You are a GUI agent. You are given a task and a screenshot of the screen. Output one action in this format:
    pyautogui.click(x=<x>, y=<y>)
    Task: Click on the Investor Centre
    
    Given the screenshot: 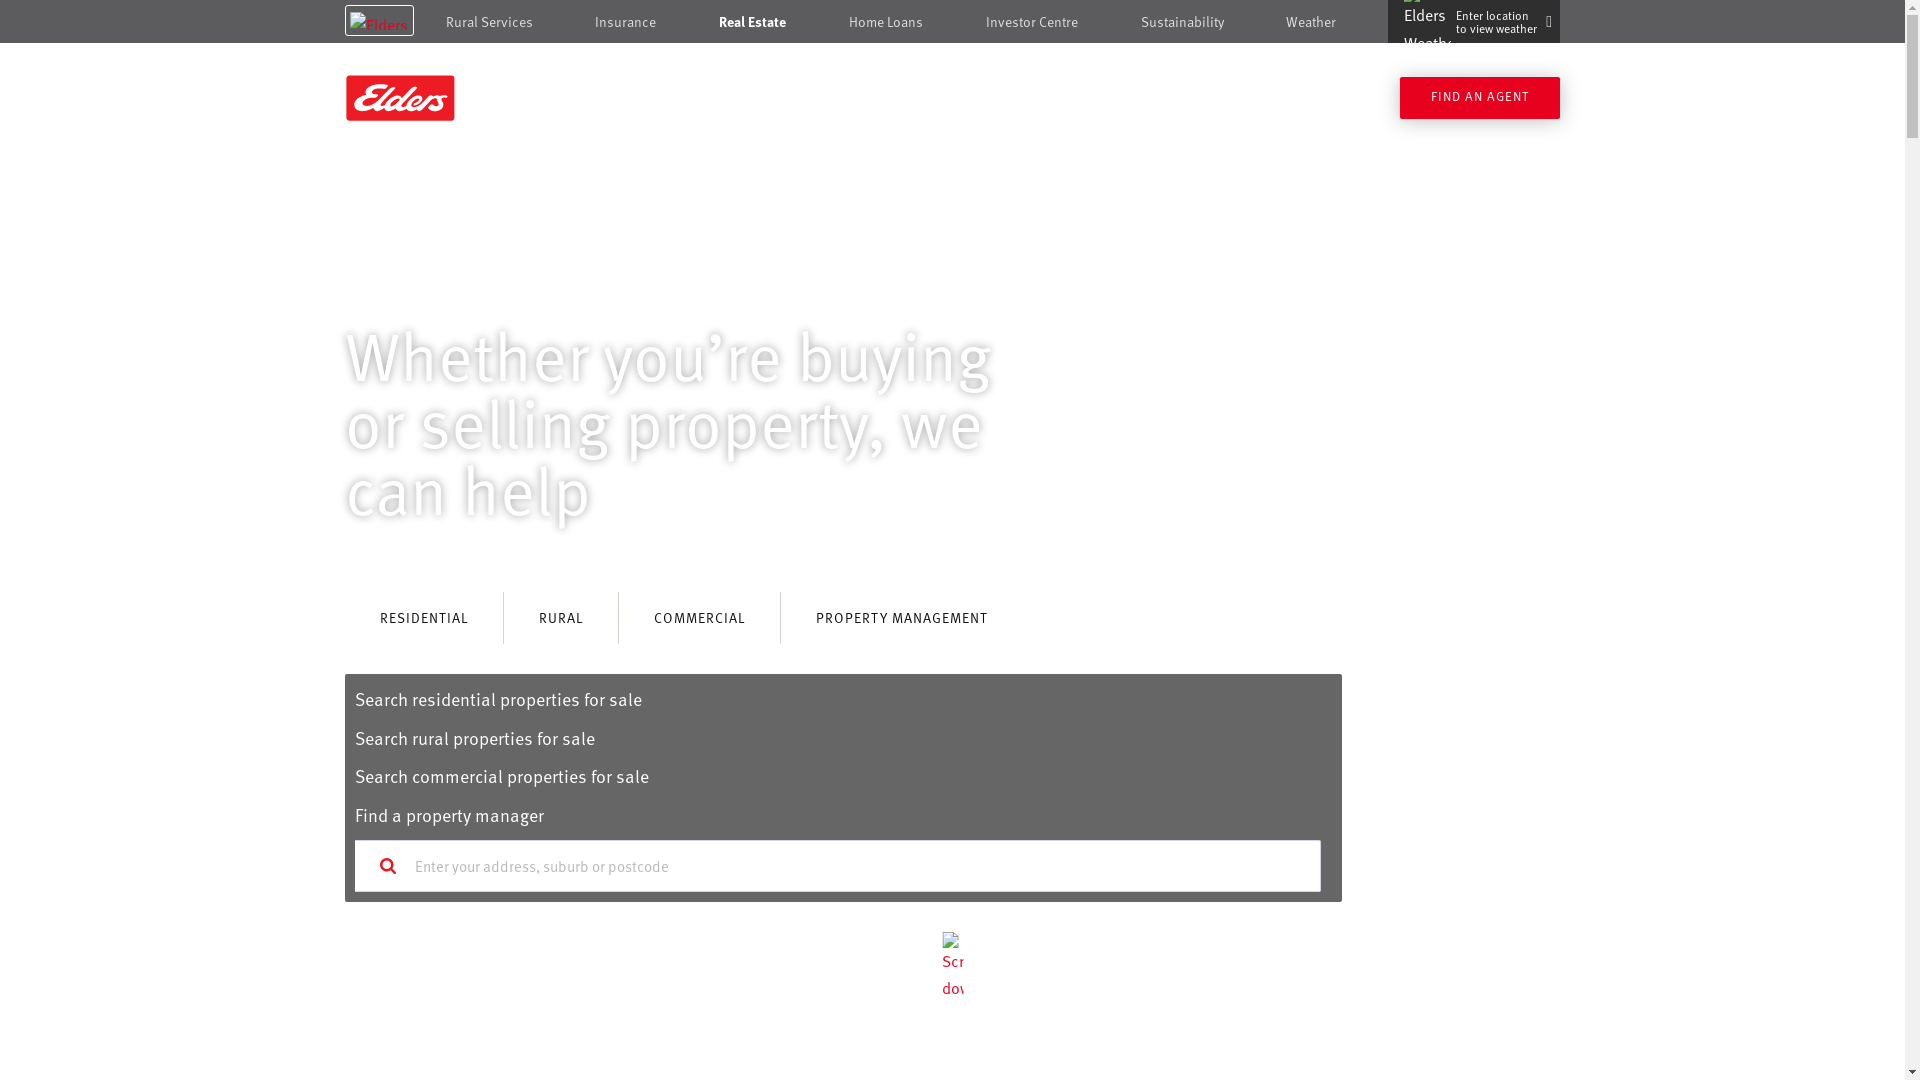 What is the action you would take?
    pyautogui.click(x=1032, y=22)
    